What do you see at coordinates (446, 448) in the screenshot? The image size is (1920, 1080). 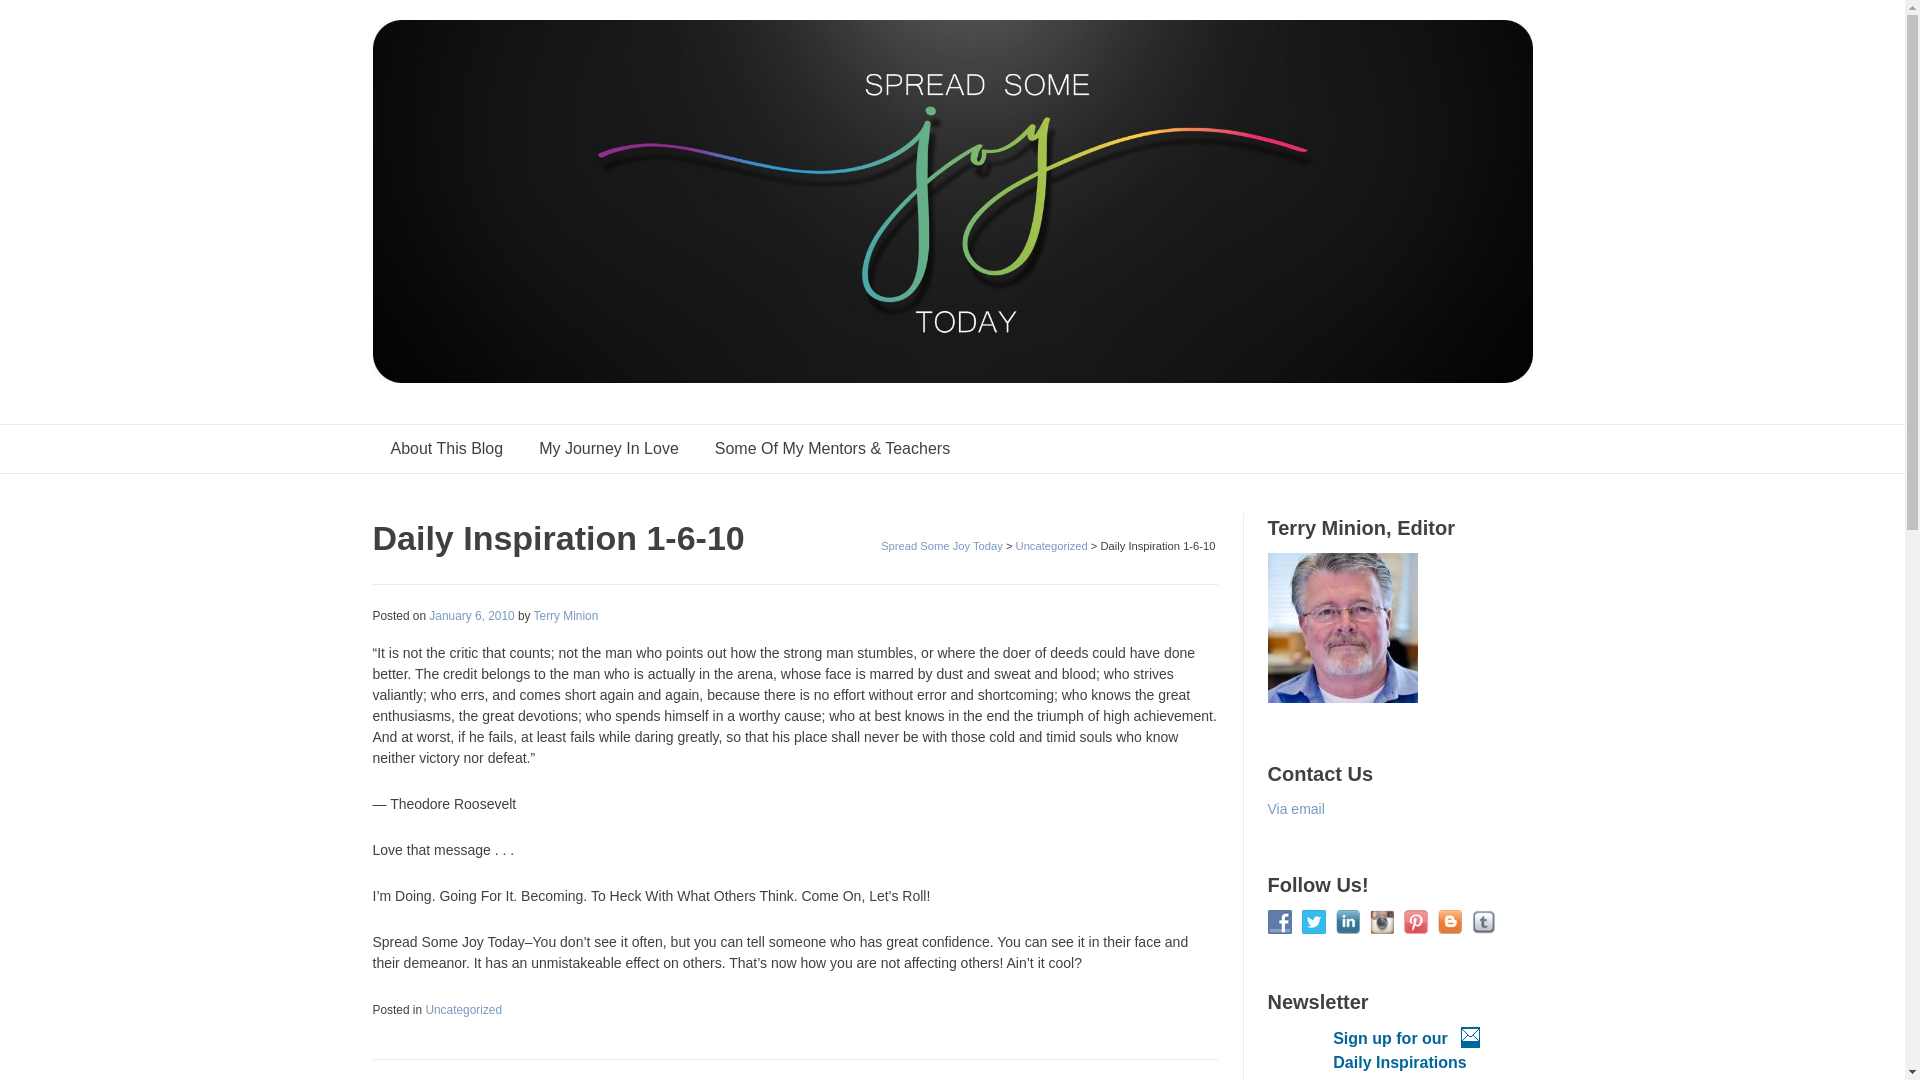 I see `About This Blog` at bounding box center [446, 448].